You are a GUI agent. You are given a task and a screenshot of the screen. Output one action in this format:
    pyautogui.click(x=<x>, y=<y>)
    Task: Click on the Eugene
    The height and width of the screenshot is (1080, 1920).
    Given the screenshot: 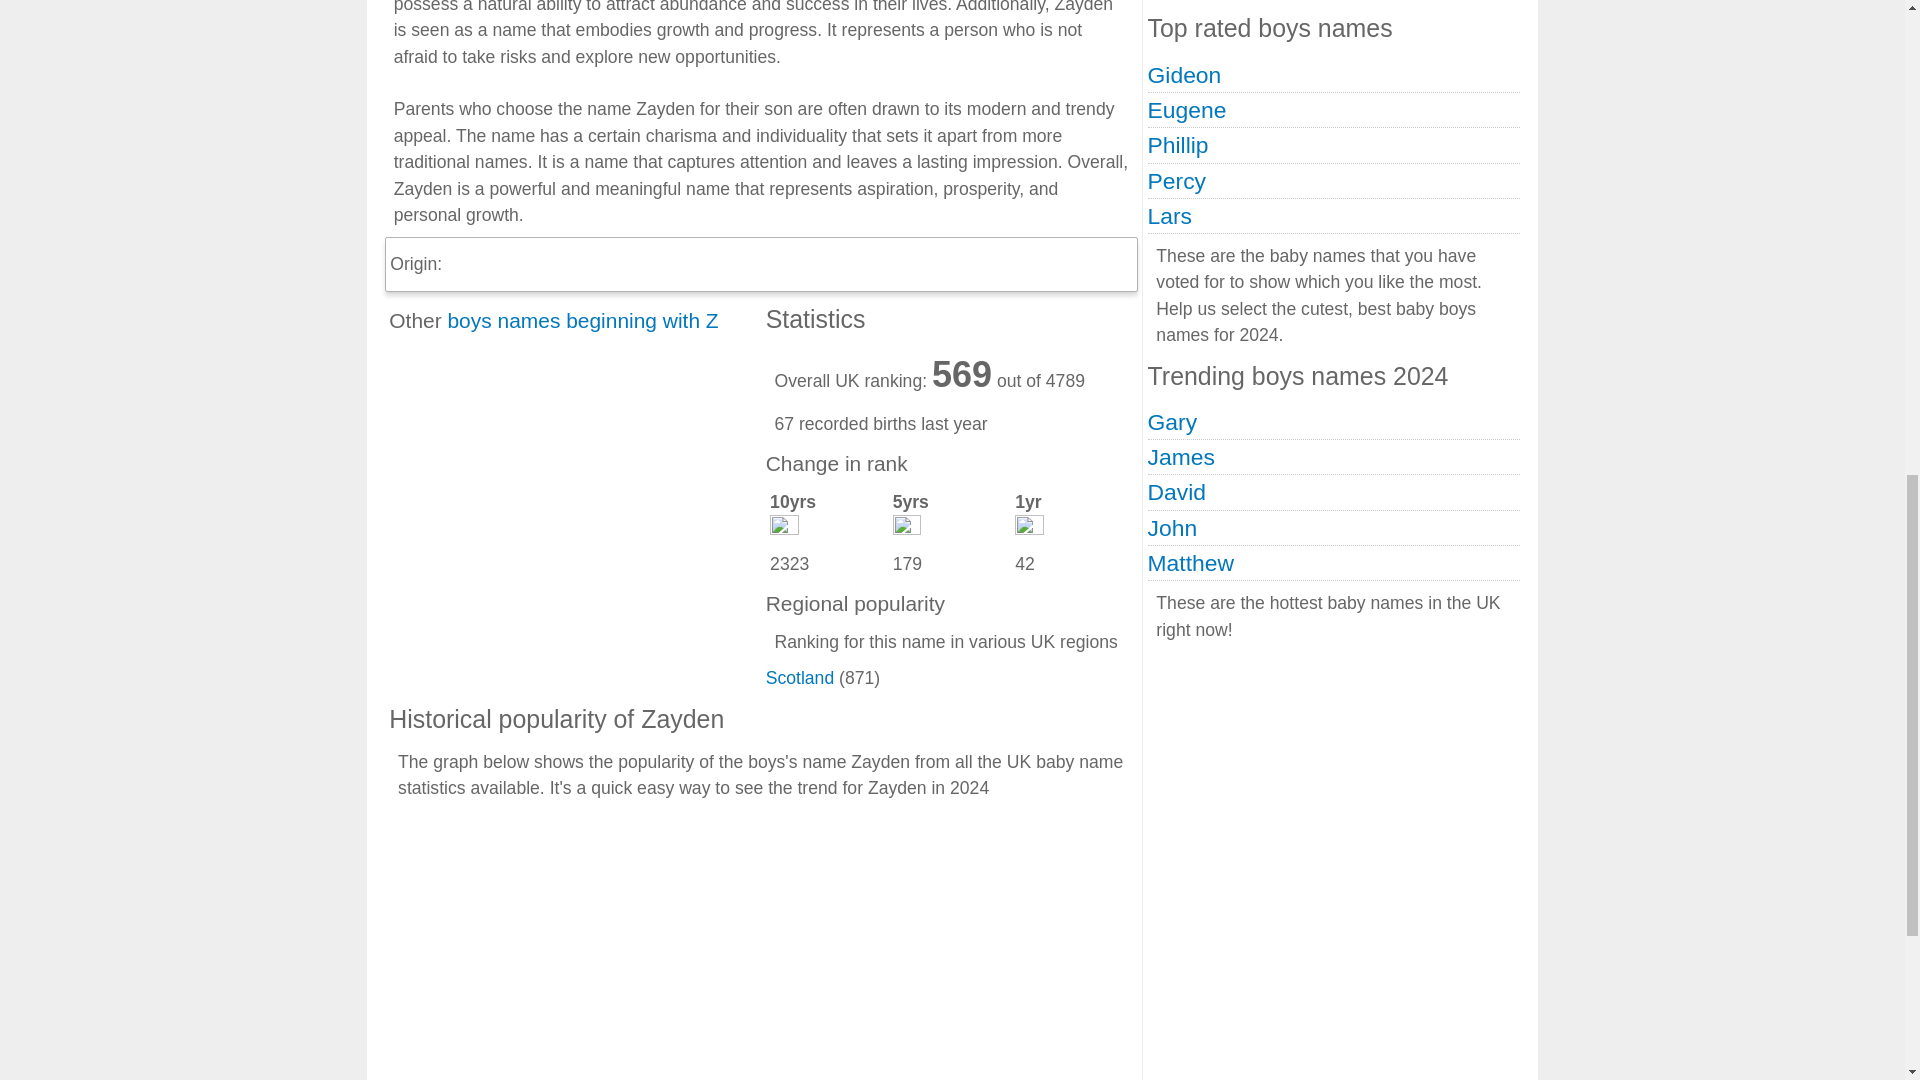 What is the action you would take?
    pyautogui.click(x=1187, y=110)
    